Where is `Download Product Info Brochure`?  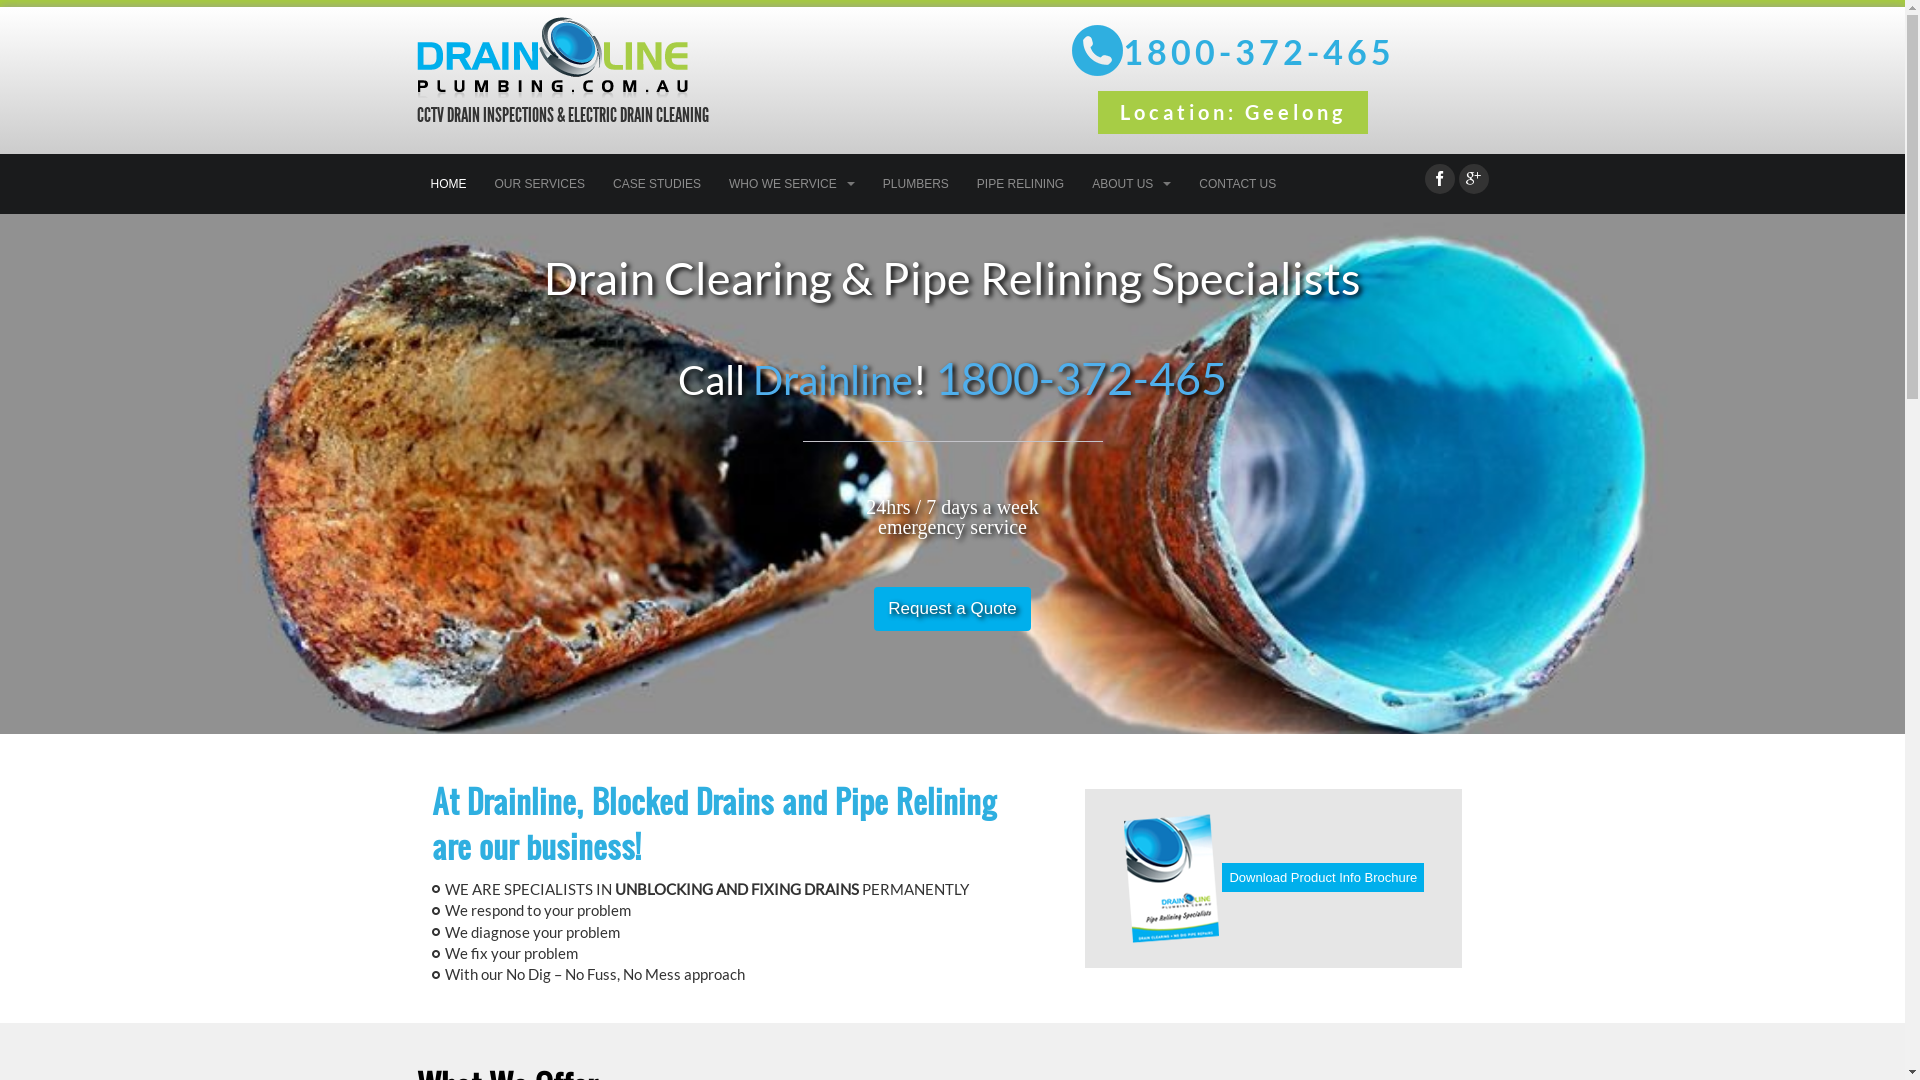
Download Product Info Brochure is located at coordinates (1274, 878).